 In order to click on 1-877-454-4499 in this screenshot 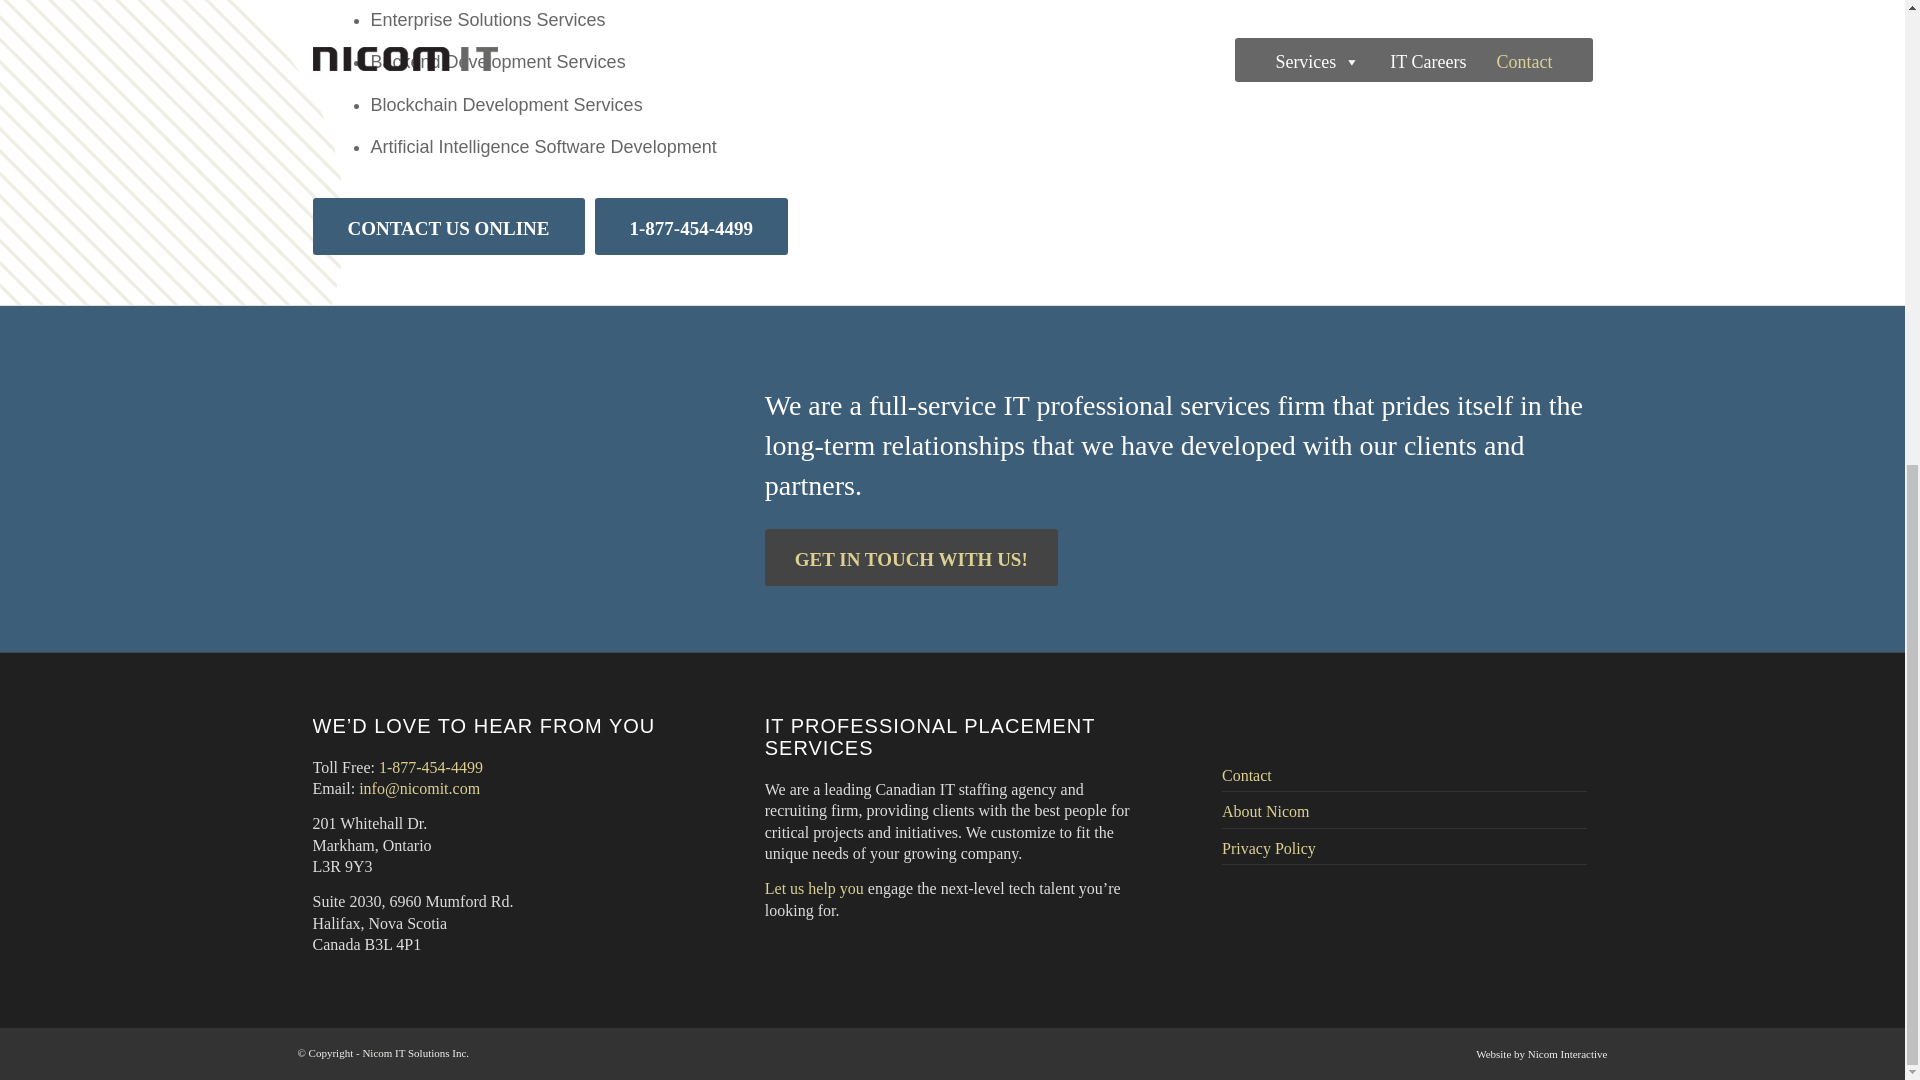, I will do `click(691, 225)`.